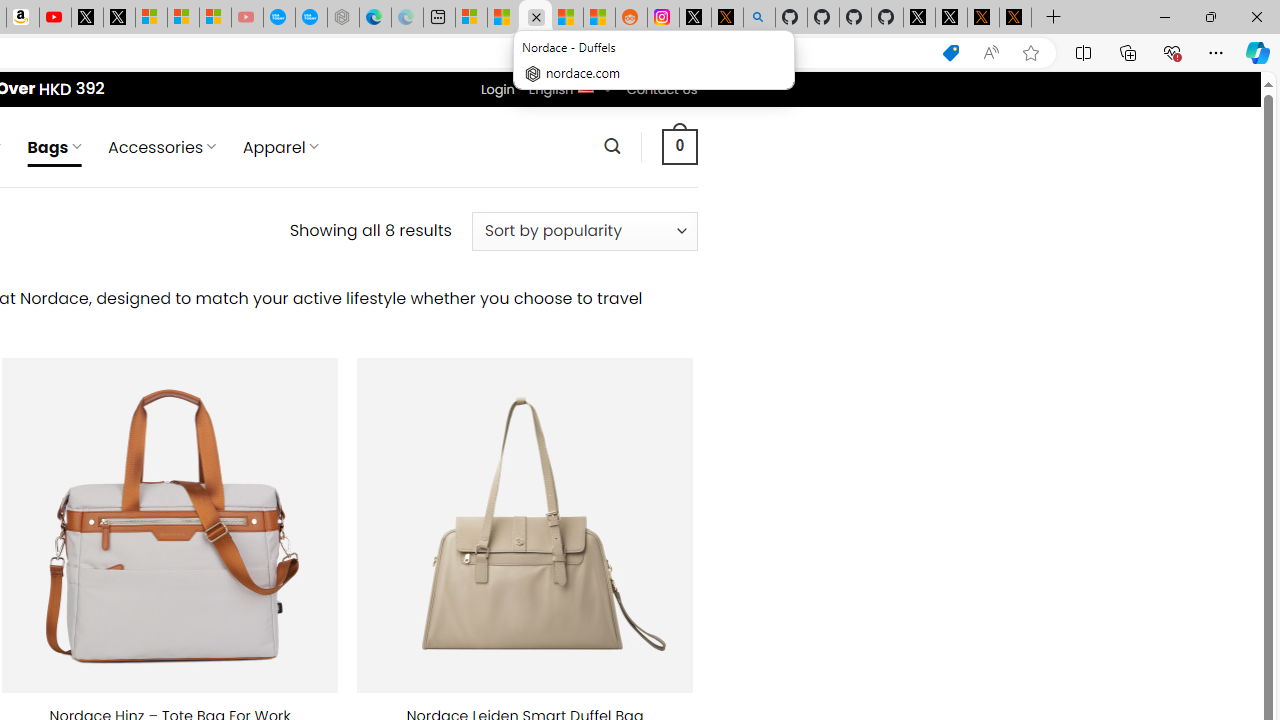 The width and height of the screenshot is (1280, 720). Describe the element at coordinates (584, 231) in the screenshot. I see `Shop order` at that location.